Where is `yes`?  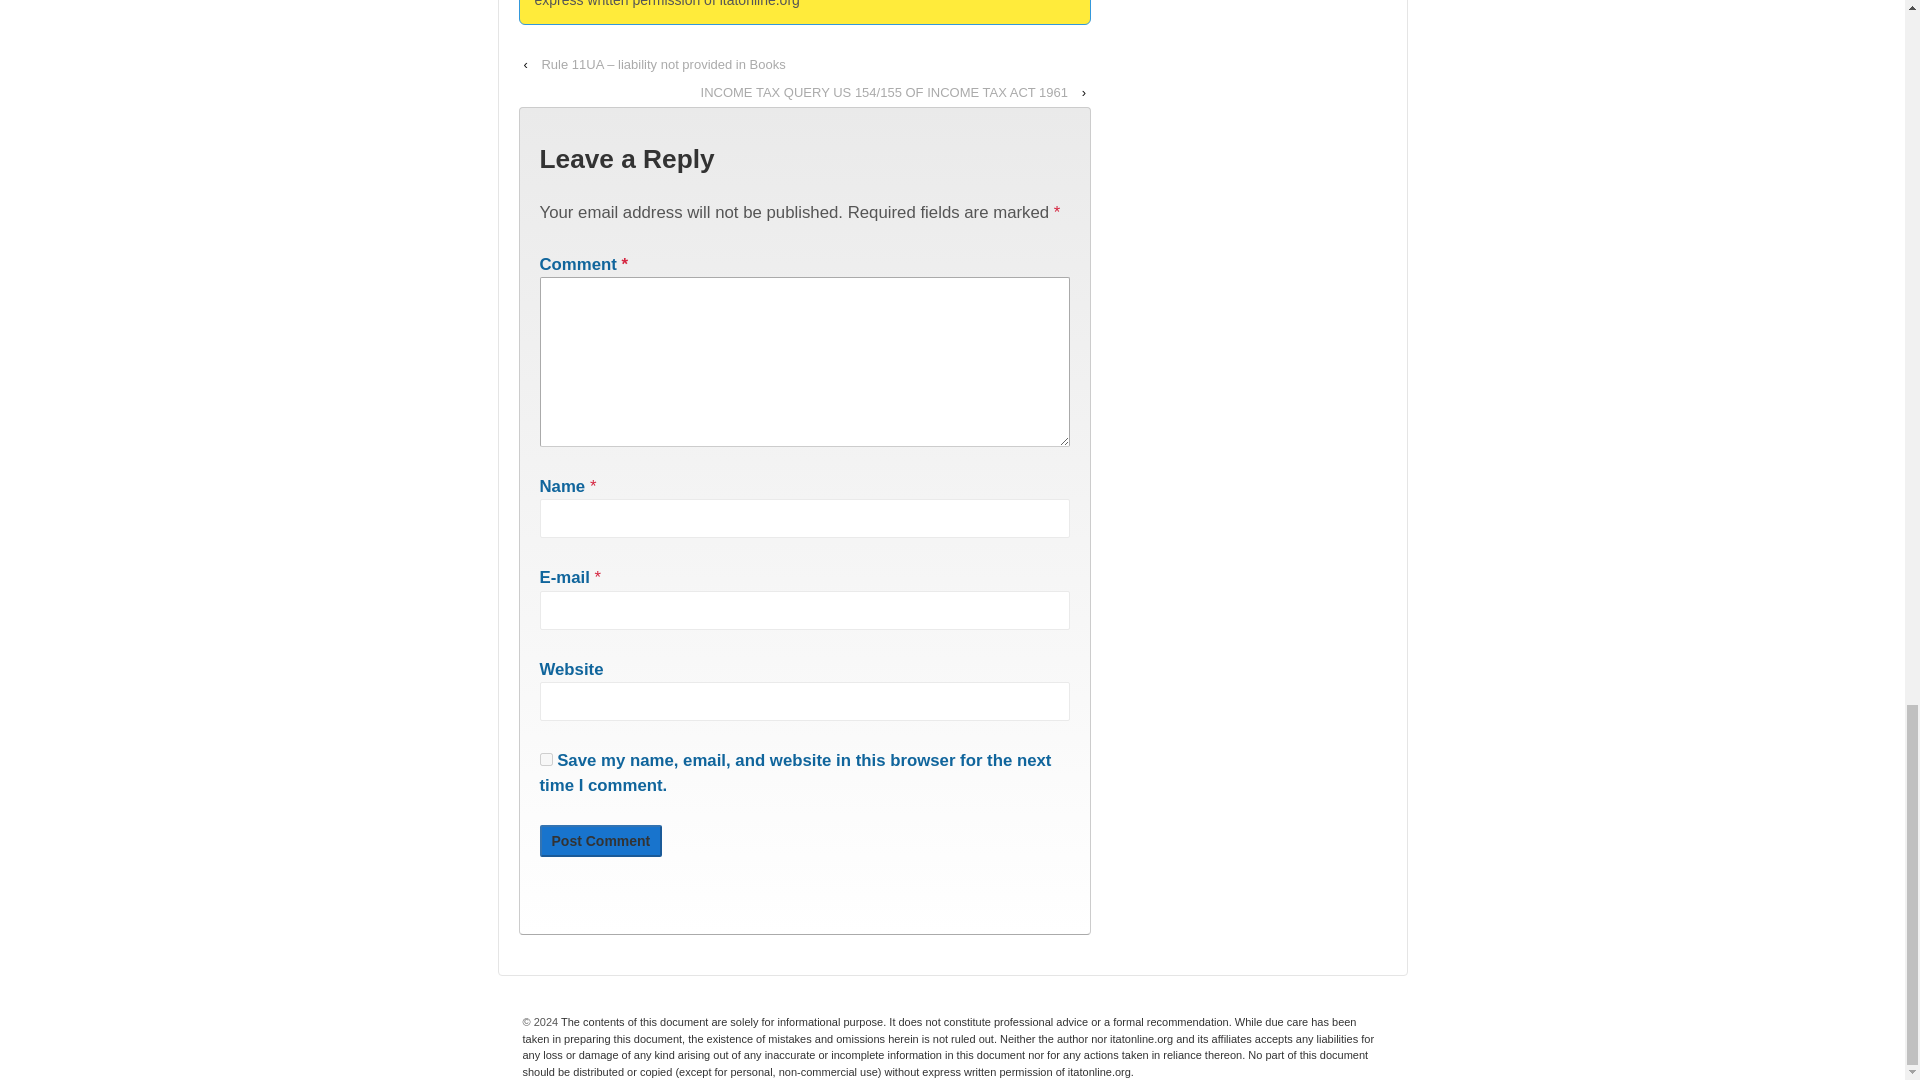 yes is located at coordinates (546, 758).